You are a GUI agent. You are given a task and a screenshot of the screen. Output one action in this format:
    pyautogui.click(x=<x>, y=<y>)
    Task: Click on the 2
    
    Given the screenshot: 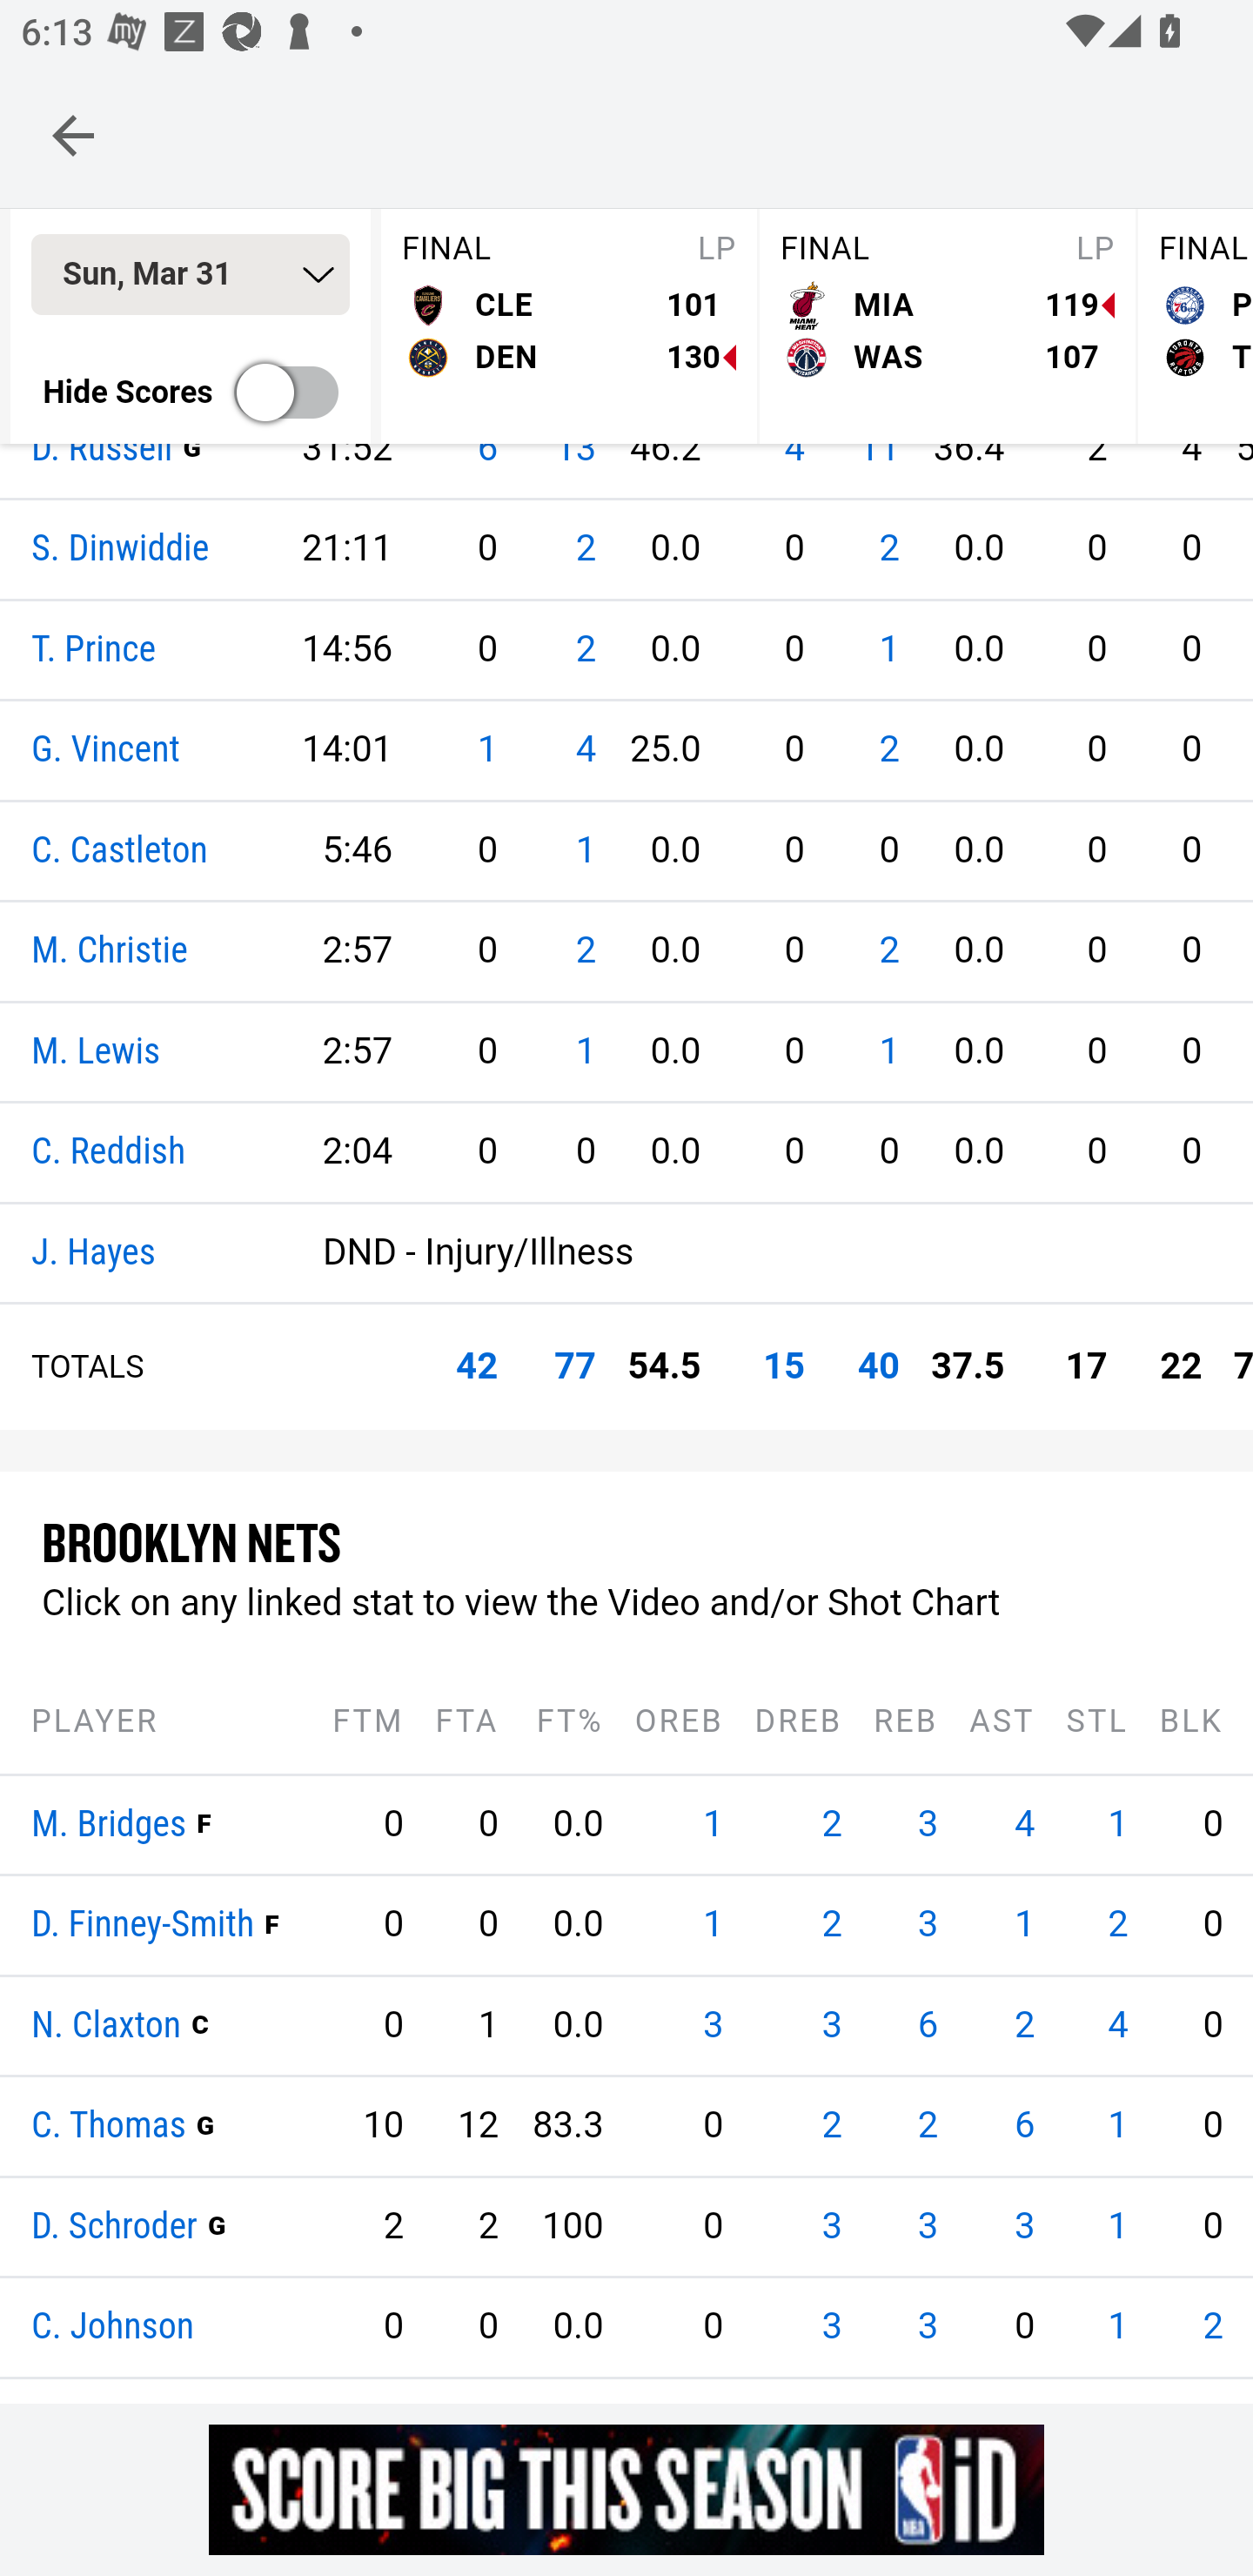 What is the action you would take?
    pyautogui.click(x=1211, y=2327)
    